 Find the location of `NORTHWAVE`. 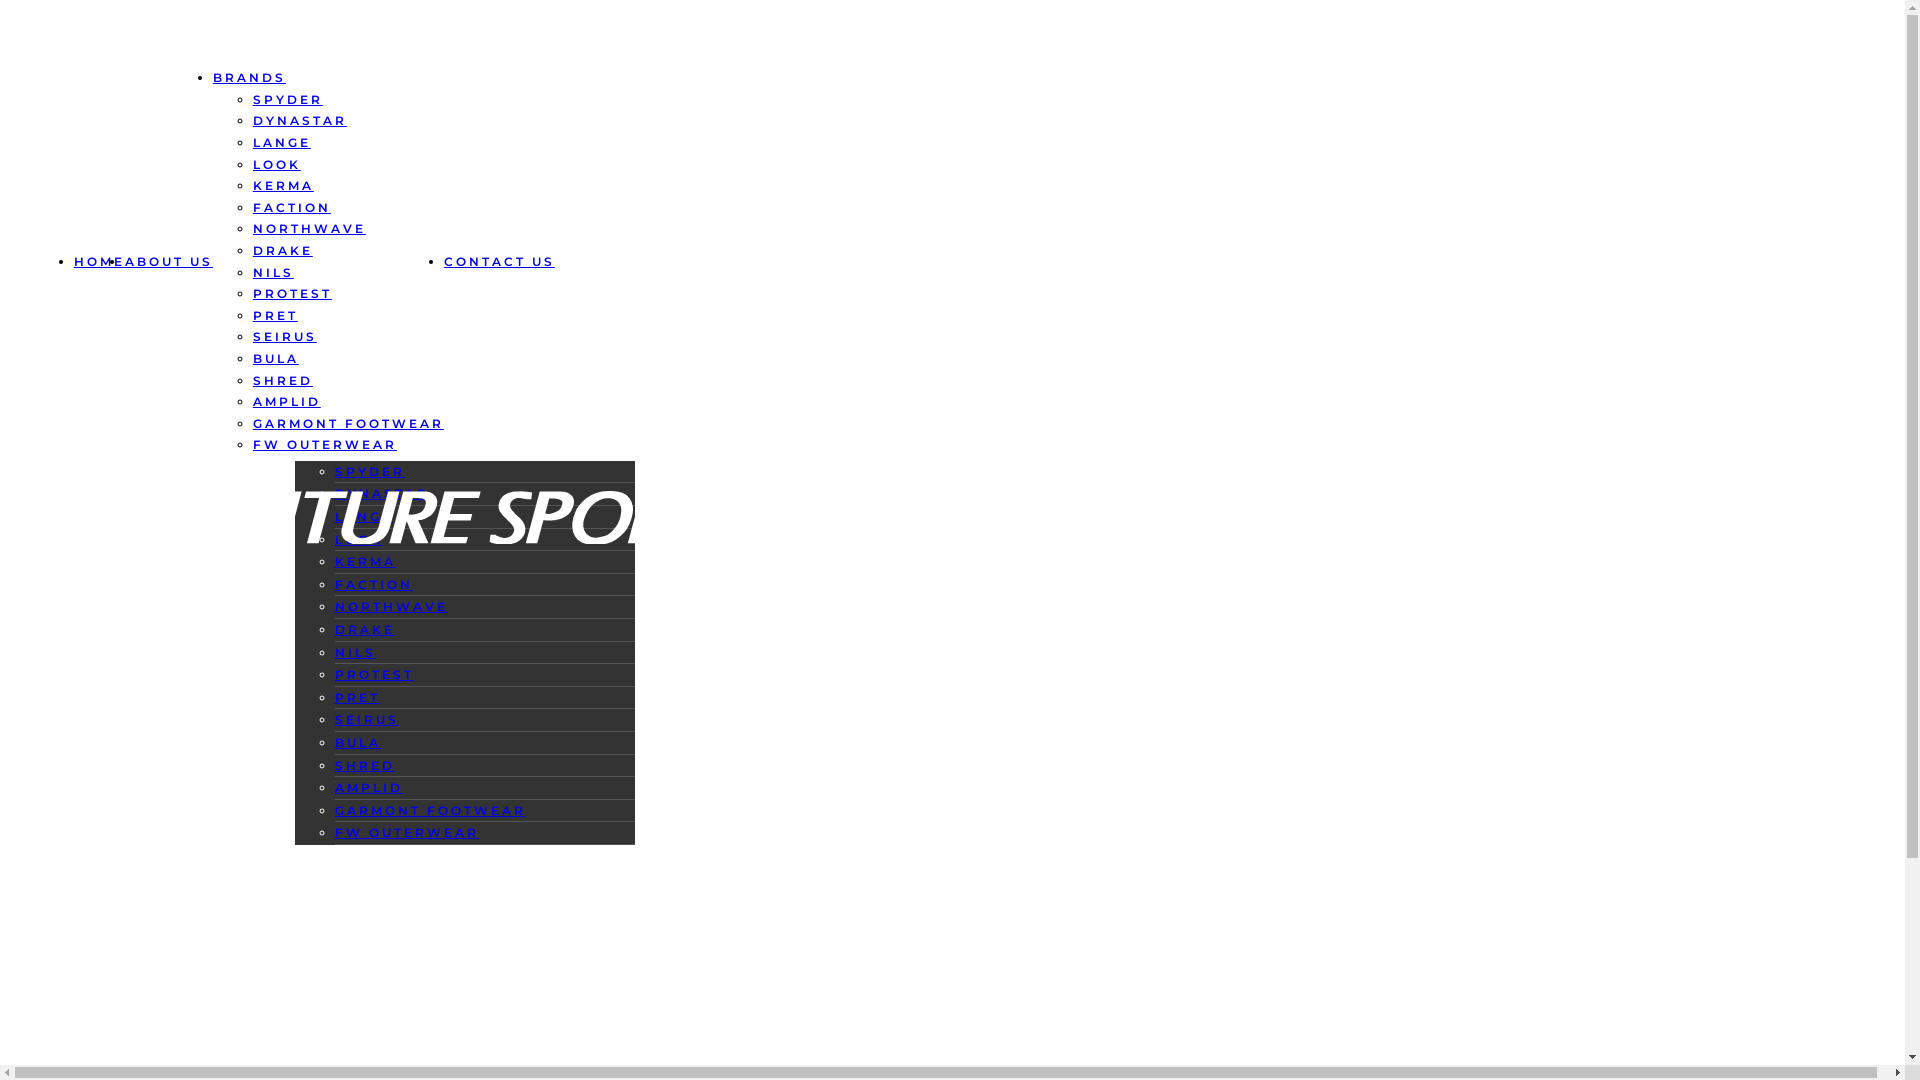

NORTHWAVE is located at coordinates (392, 606).